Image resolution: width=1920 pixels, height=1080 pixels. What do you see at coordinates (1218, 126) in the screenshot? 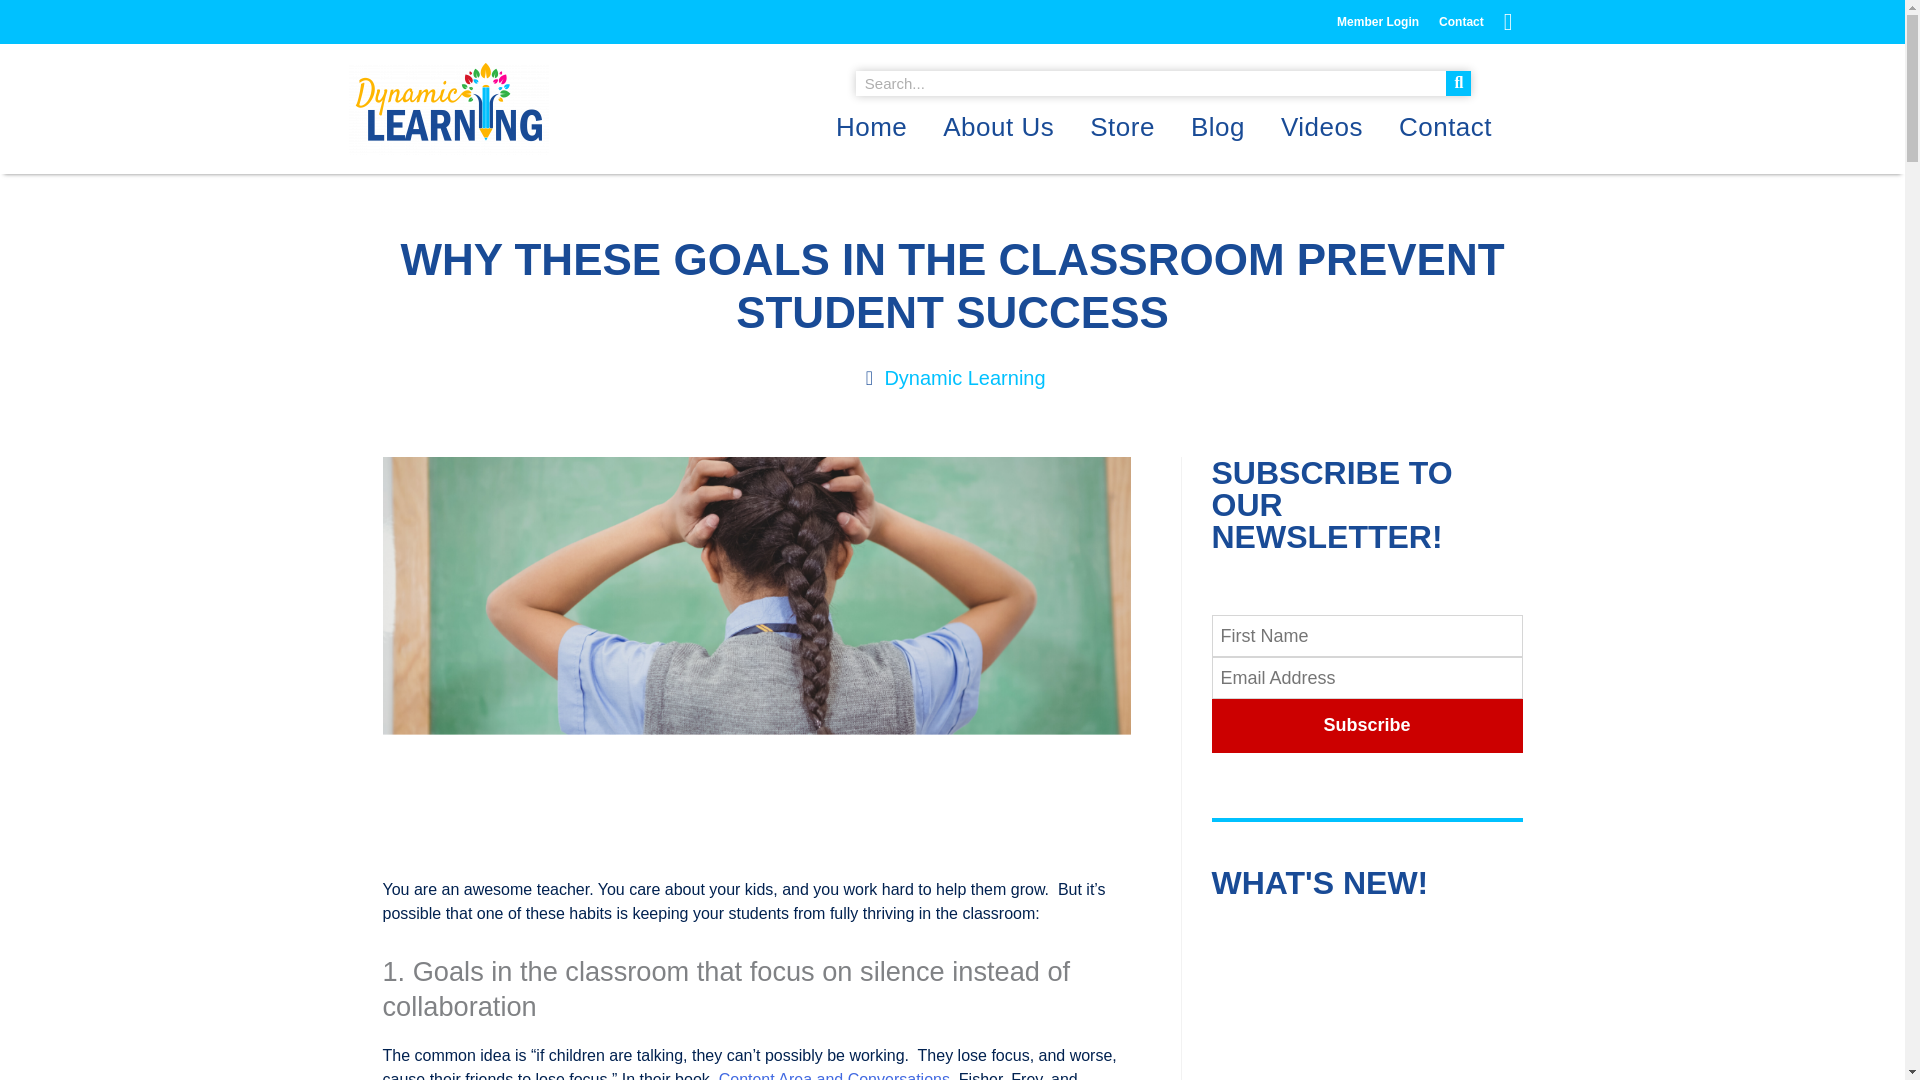
I see `Blog` at bounding box center [1218, 126].